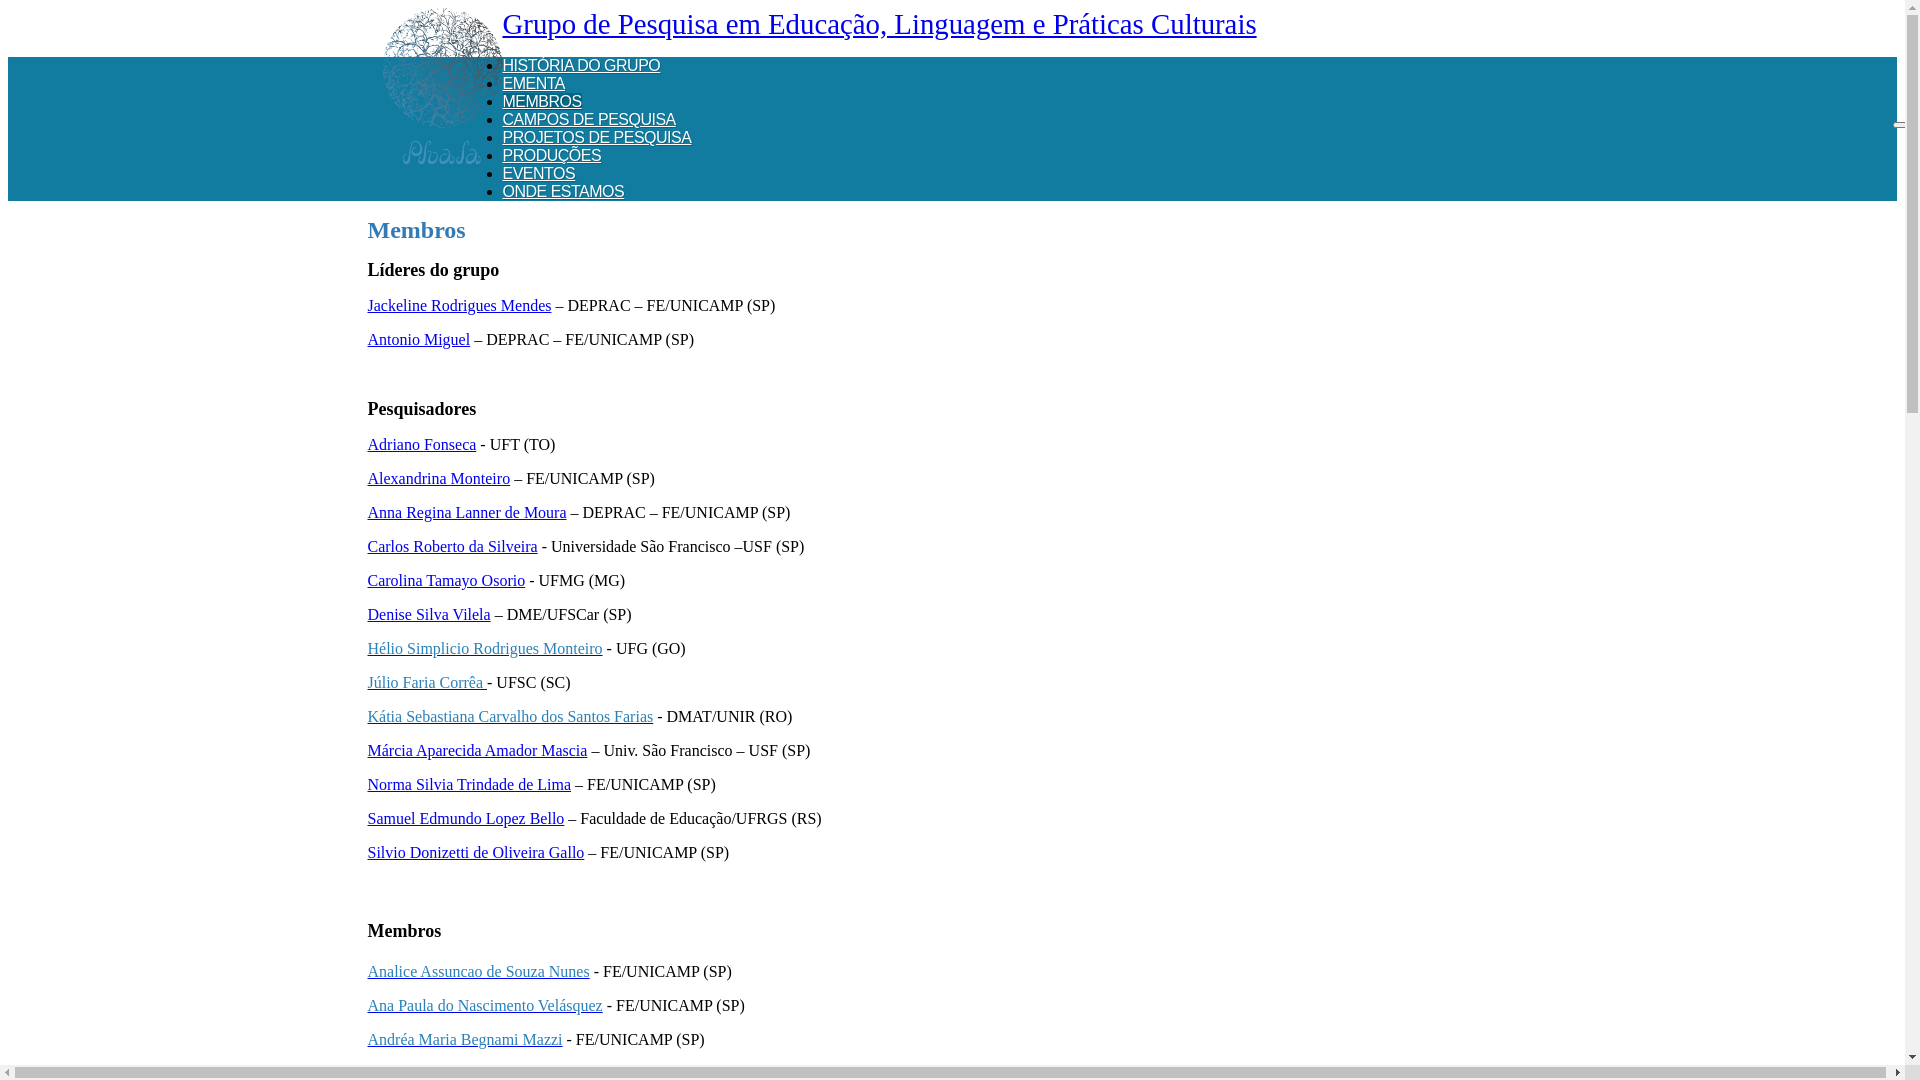 The image size is (1920, 1080). I want to click on Silvio Donizetti de Oliveira Gallo, so click(476, 852).